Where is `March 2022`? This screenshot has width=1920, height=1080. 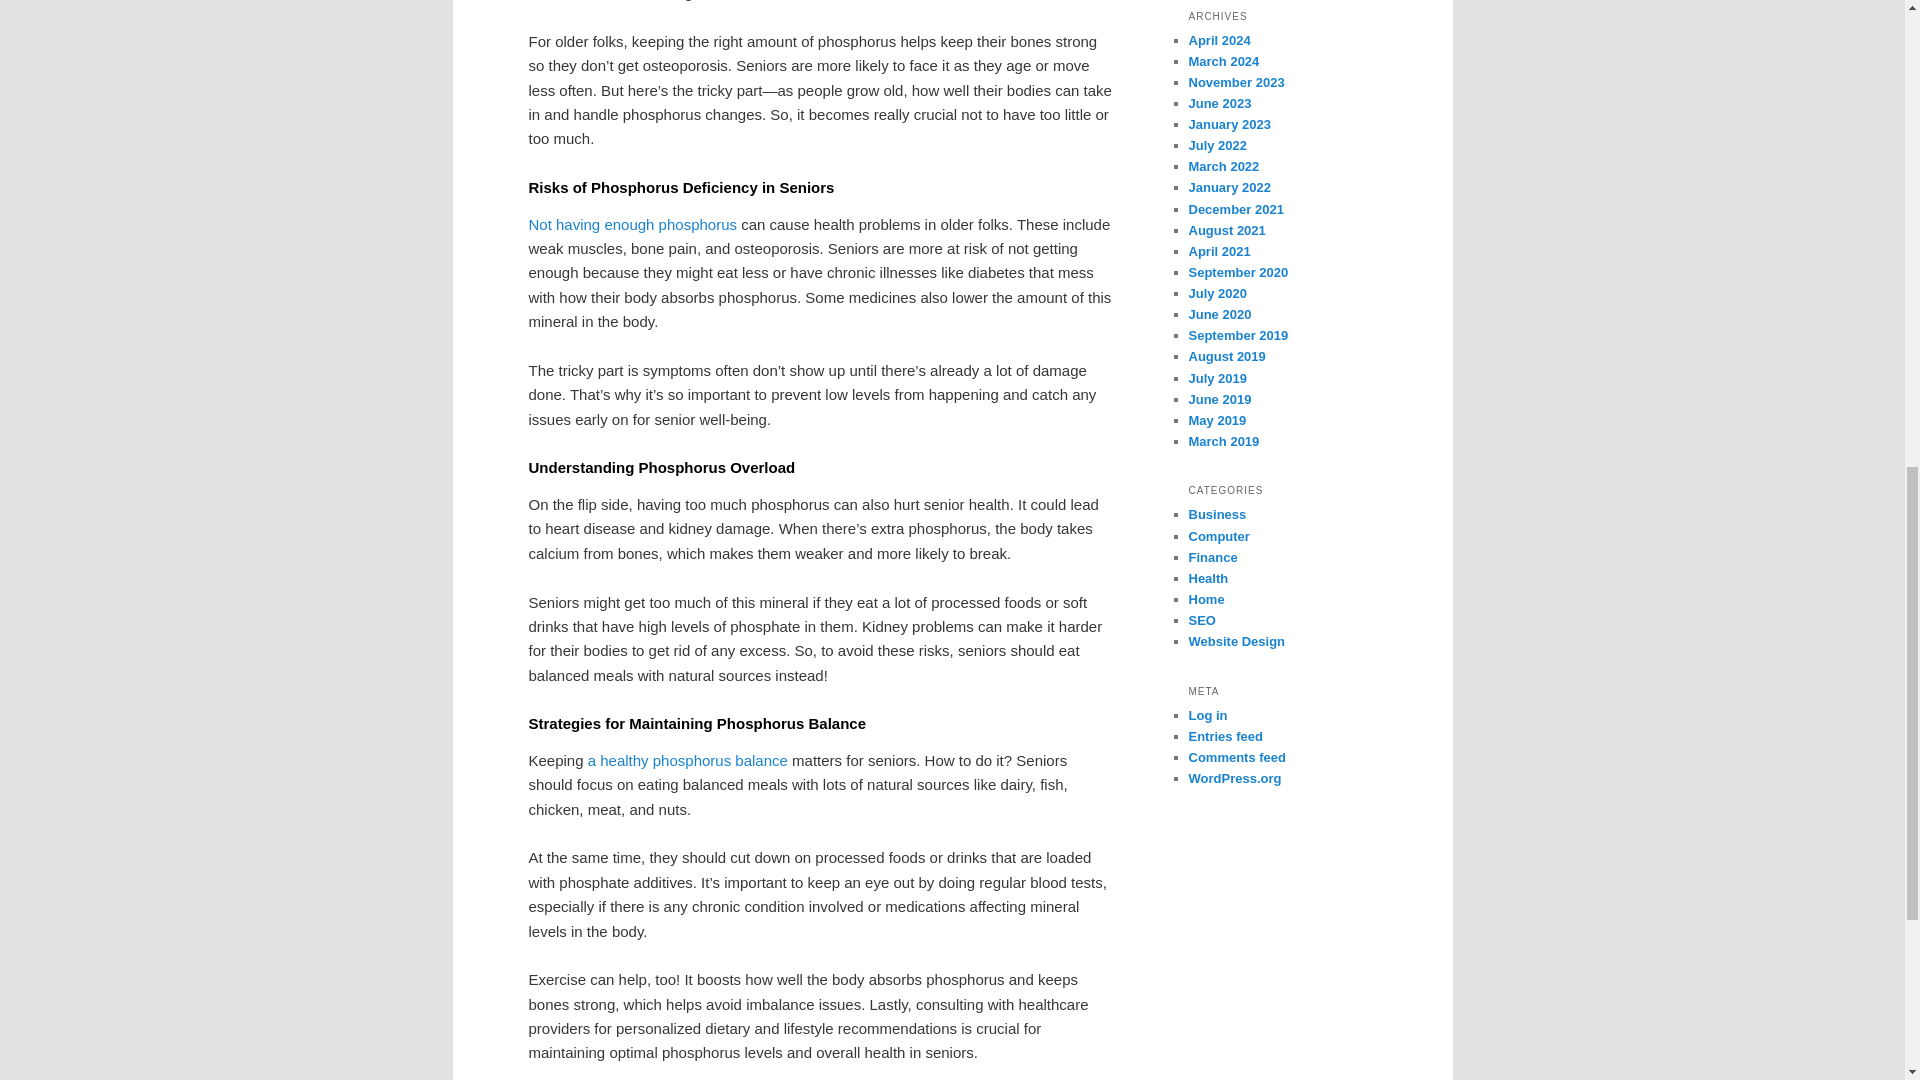 March 2022 is located at coordinates (1224, 166).